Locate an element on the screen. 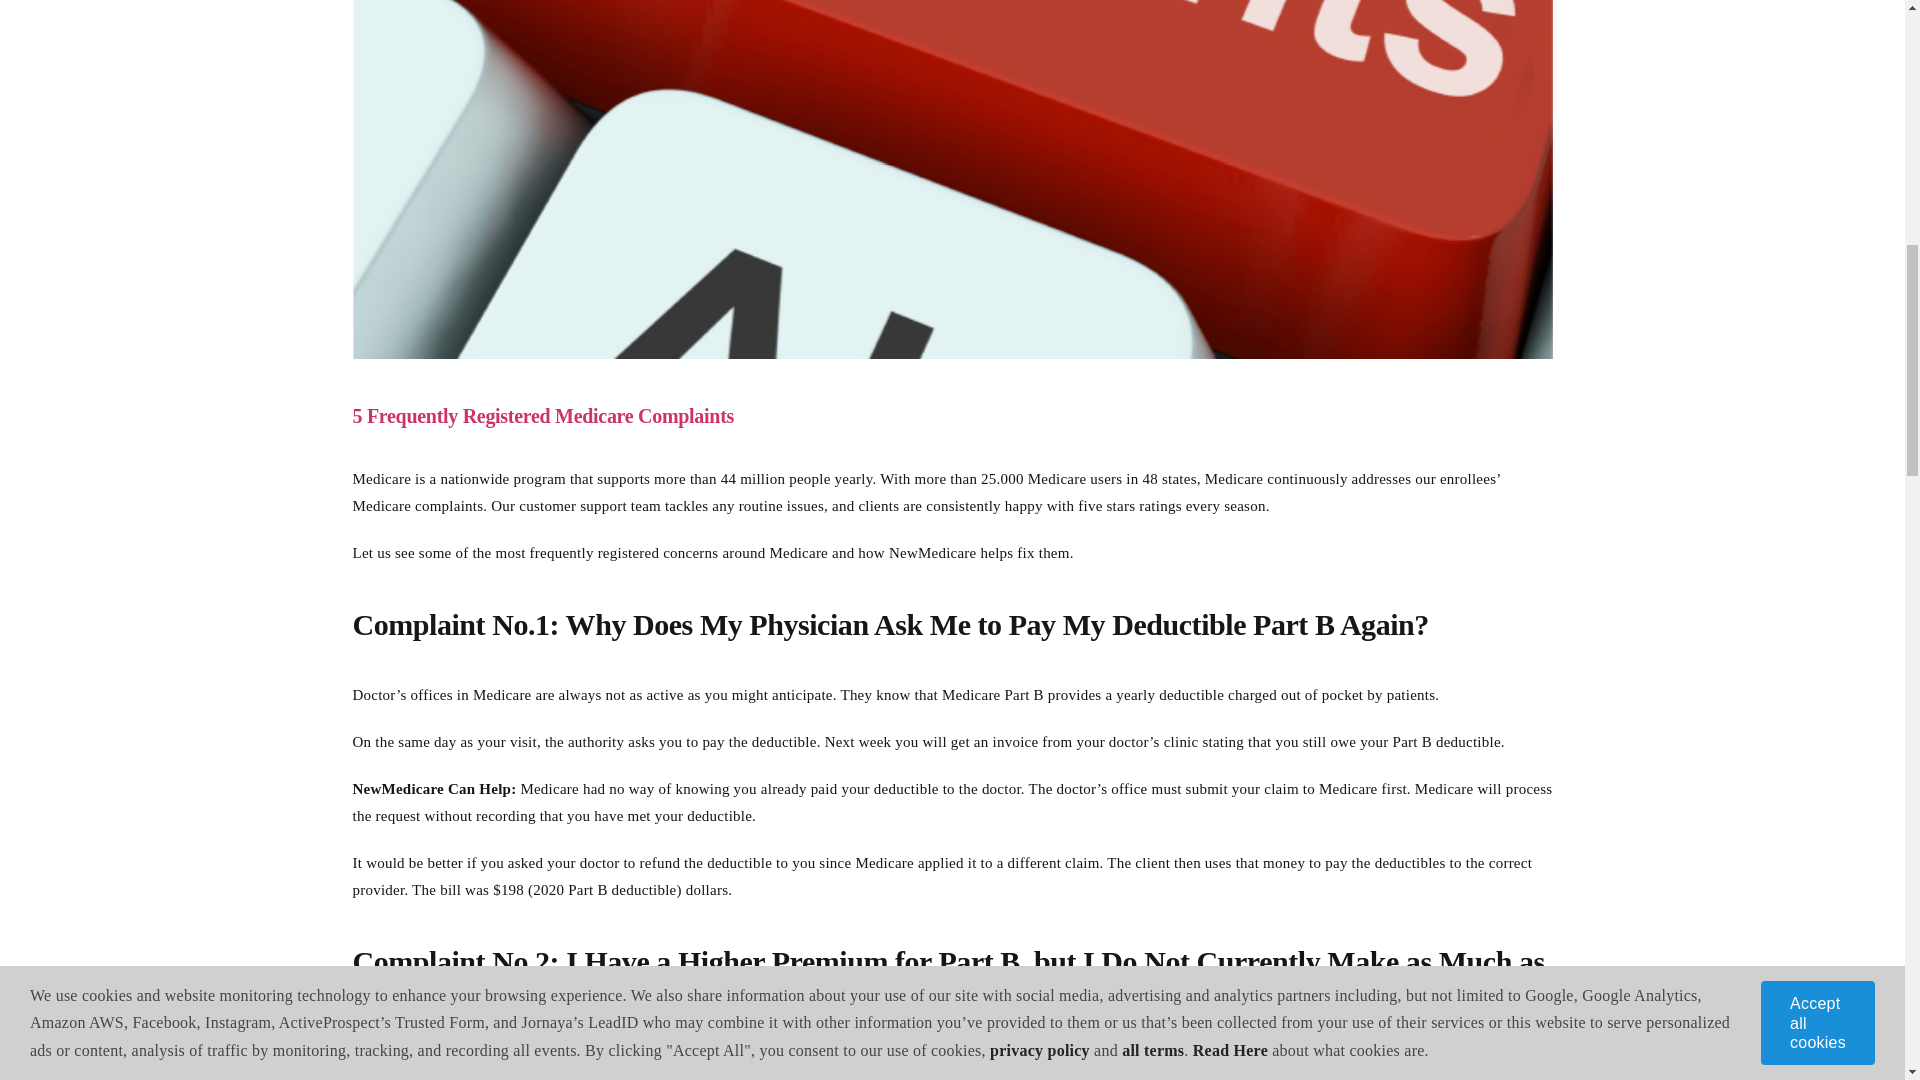 The width and height of the screenshot is (1920, 1080). Medicare Part B is located at coordinates (993, 694).